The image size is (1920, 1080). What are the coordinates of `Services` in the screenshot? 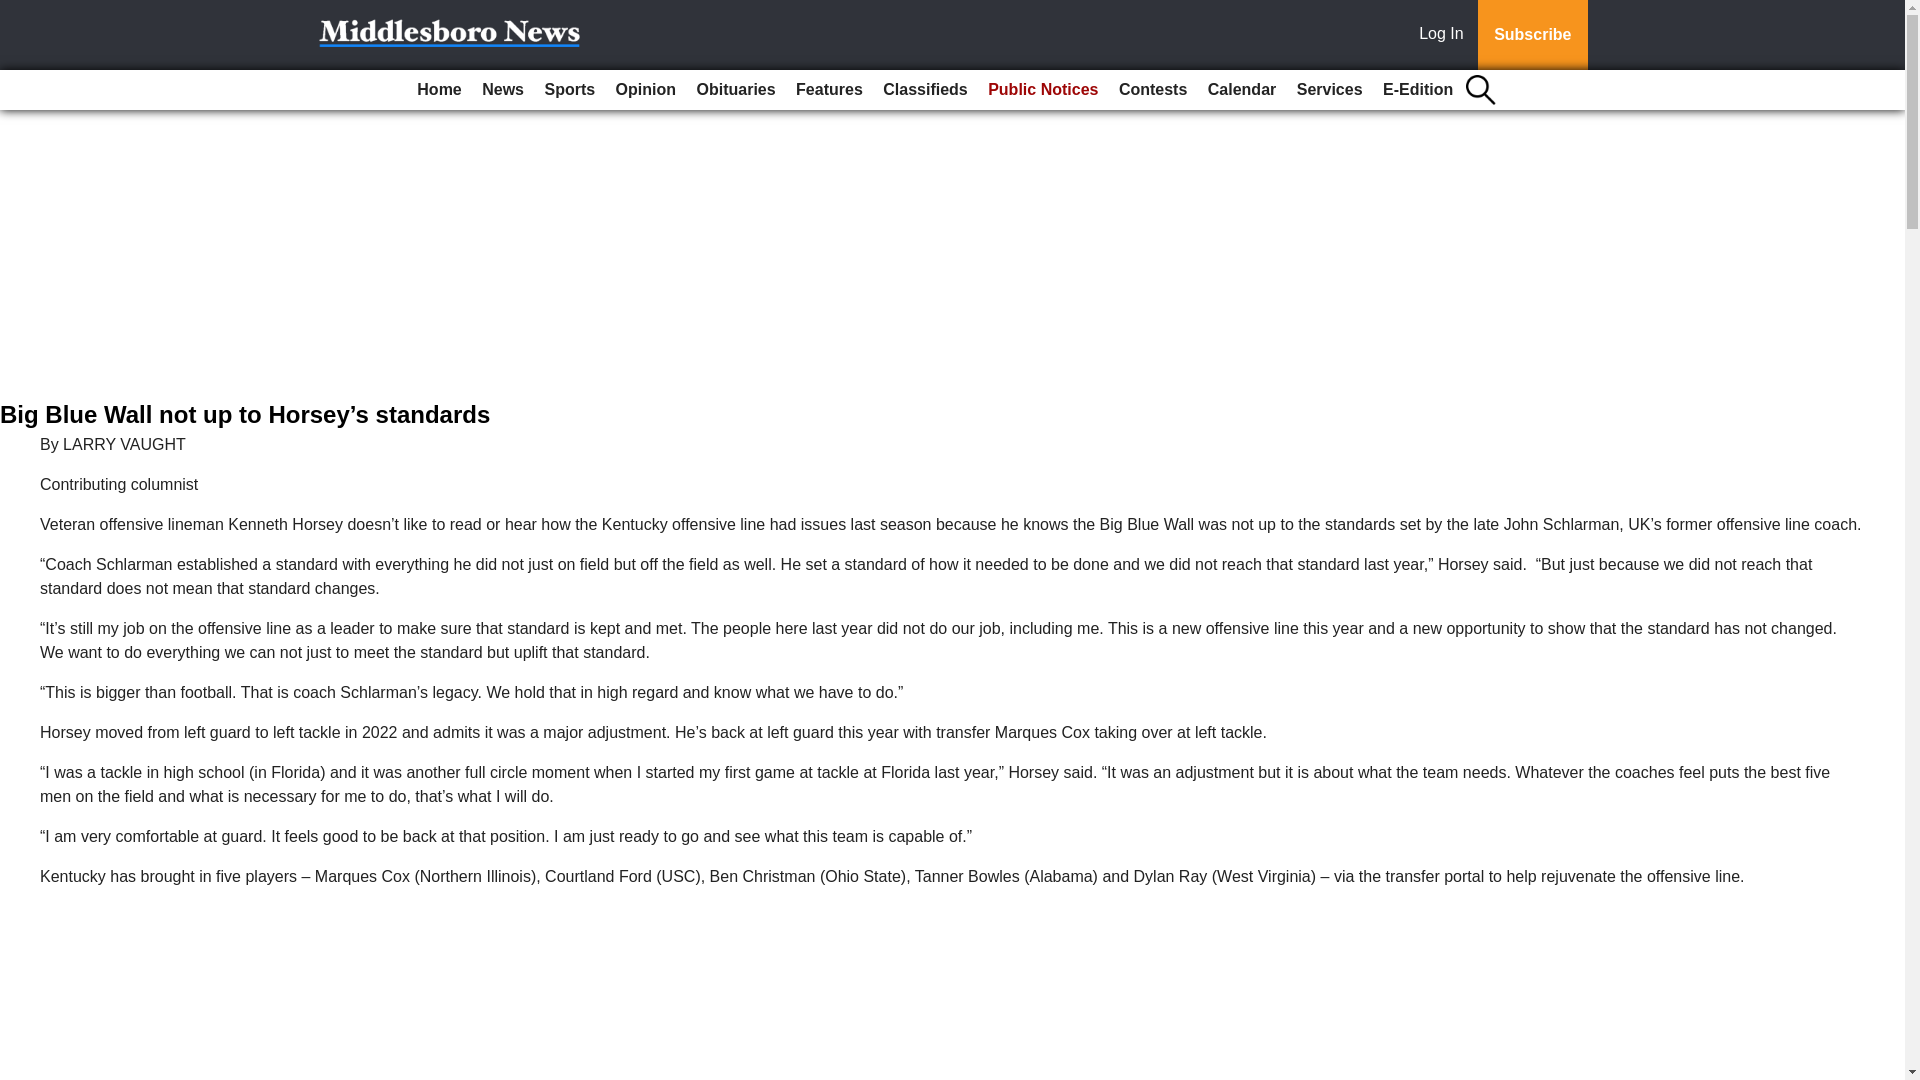 It's located at (1329, 90).